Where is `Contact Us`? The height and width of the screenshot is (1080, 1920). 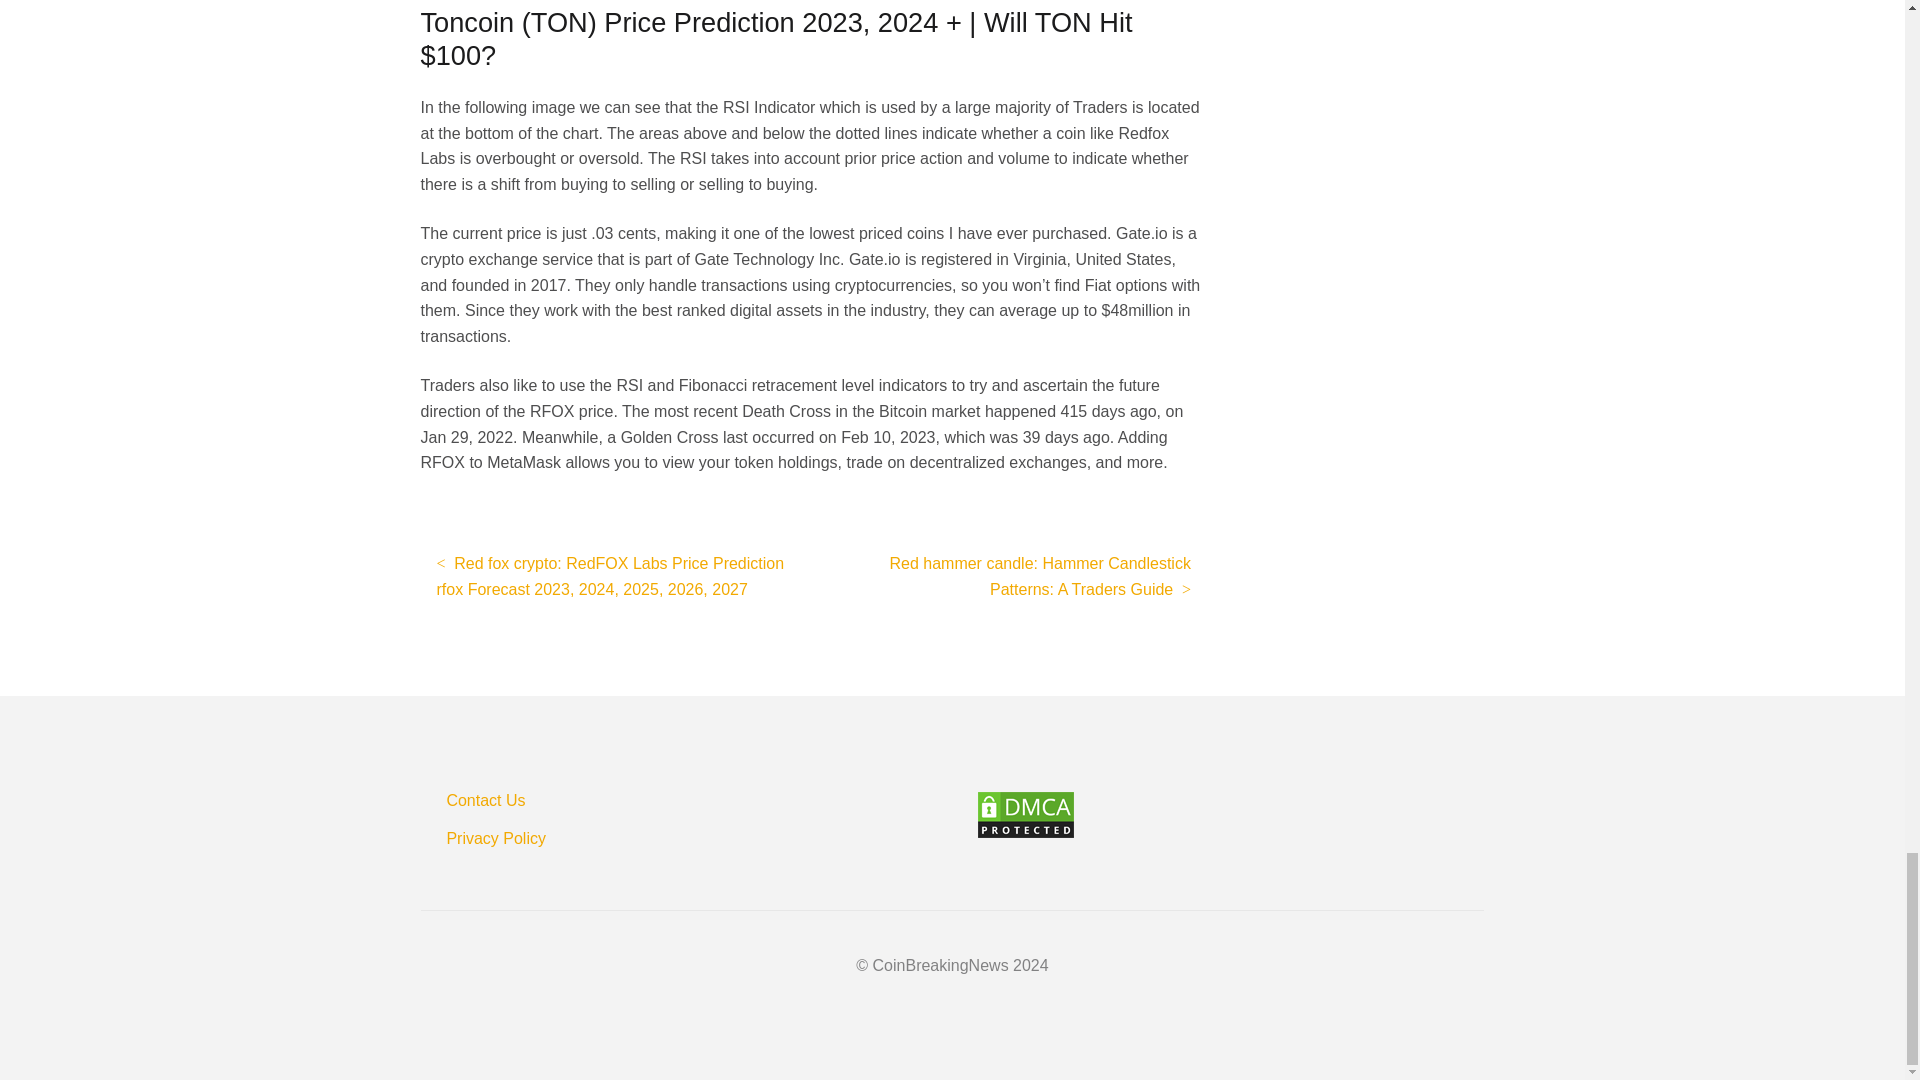 Contact Us is located at coordinates (484, 800).